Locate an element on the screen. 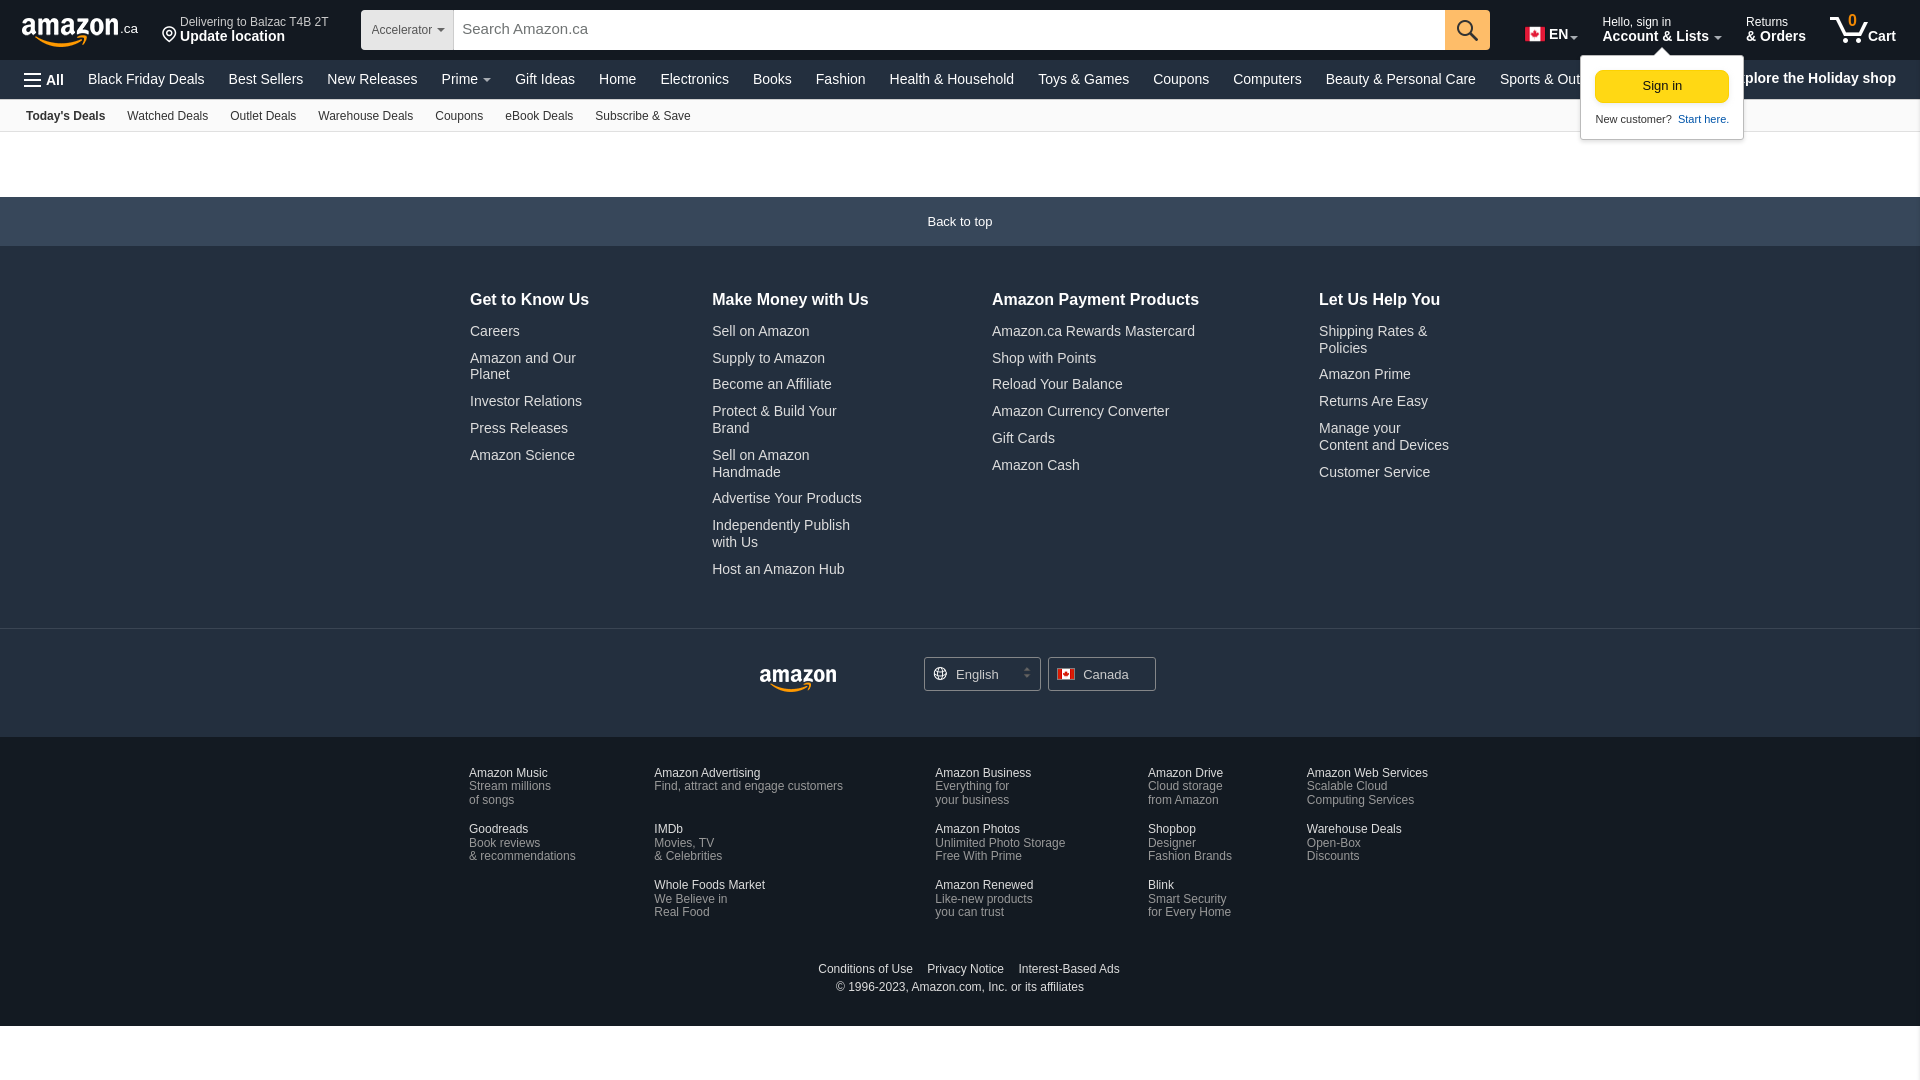 Image resolution: width=1920 pixels, height=1080 pixels. Beauty & Personal Care is located at coordinates (1401, 79).